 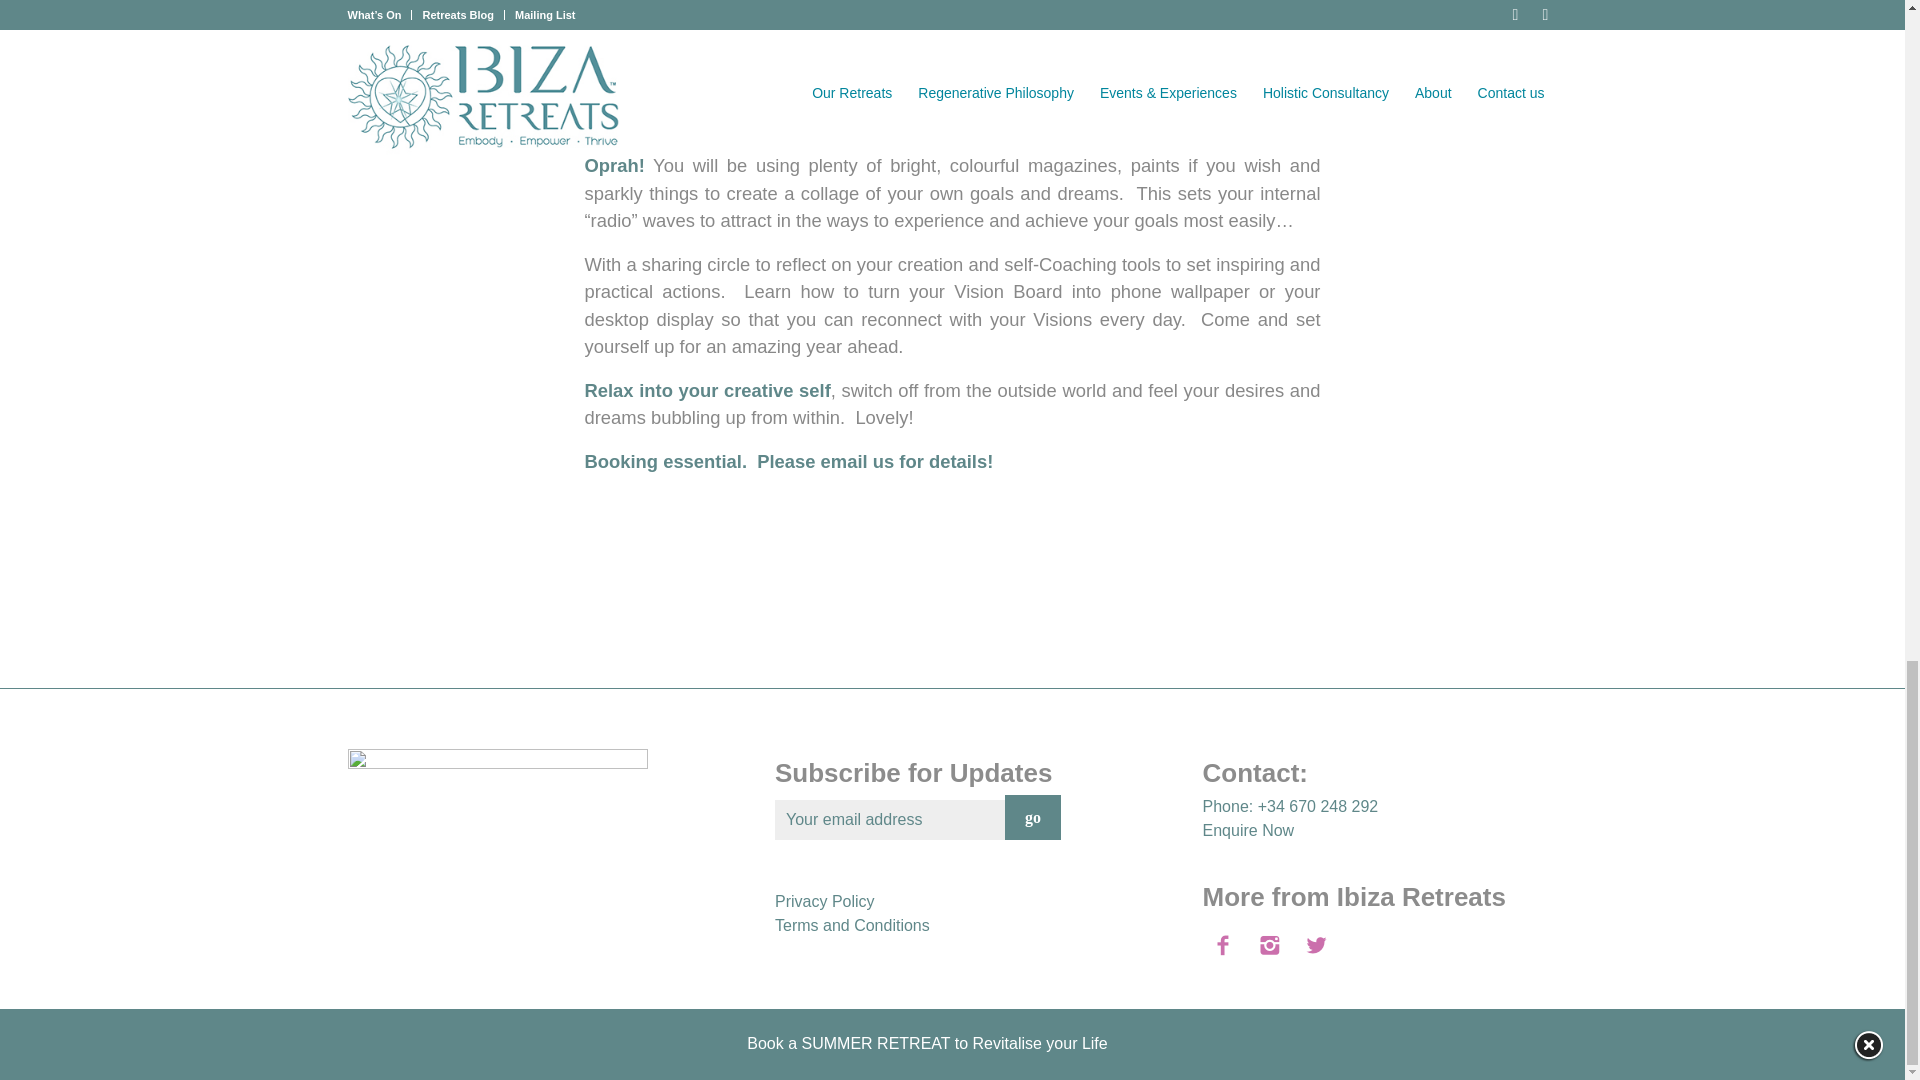 What do you see at coordinates (1032, 817) in the screenshot?
I see `go` at bounding box center [1032, 817].